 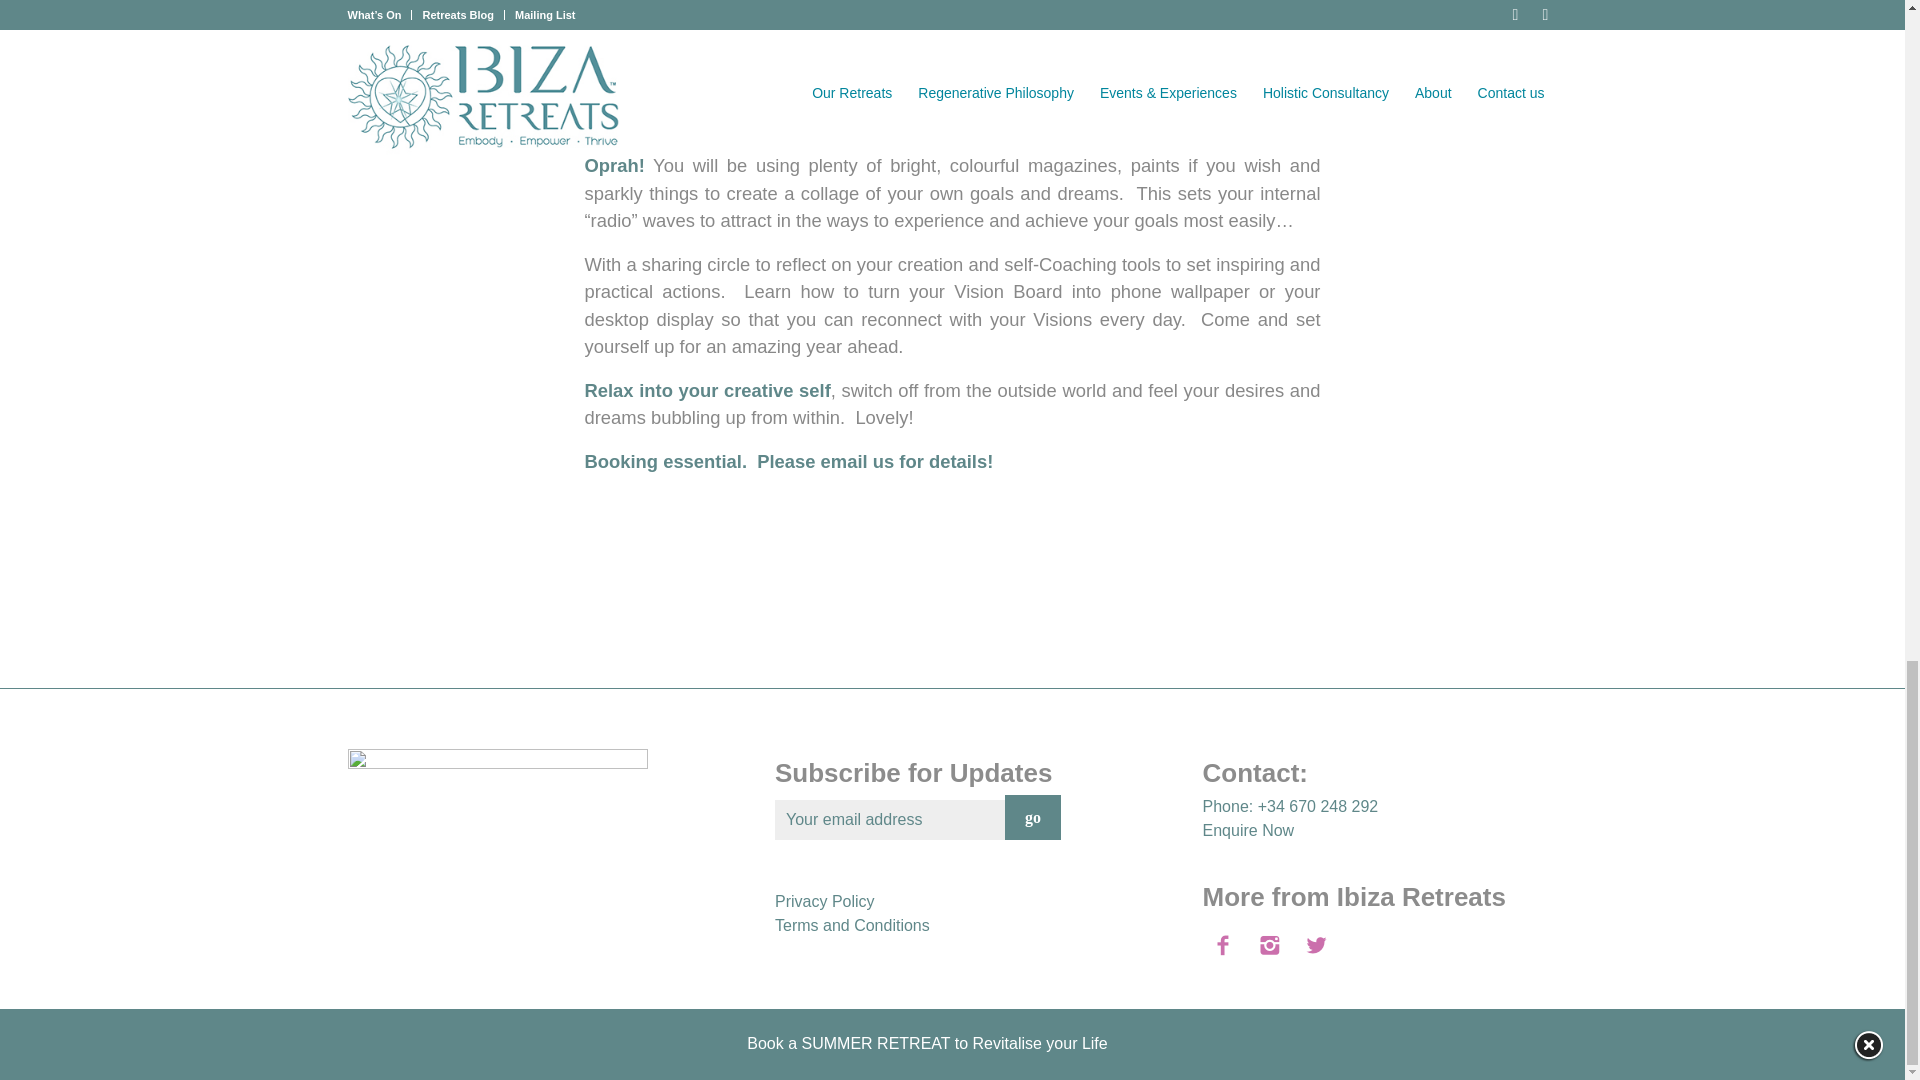 What do you see at coordinates (1032, 817) in the screenshot?
I see `go` at bounding box center [1032, 817].